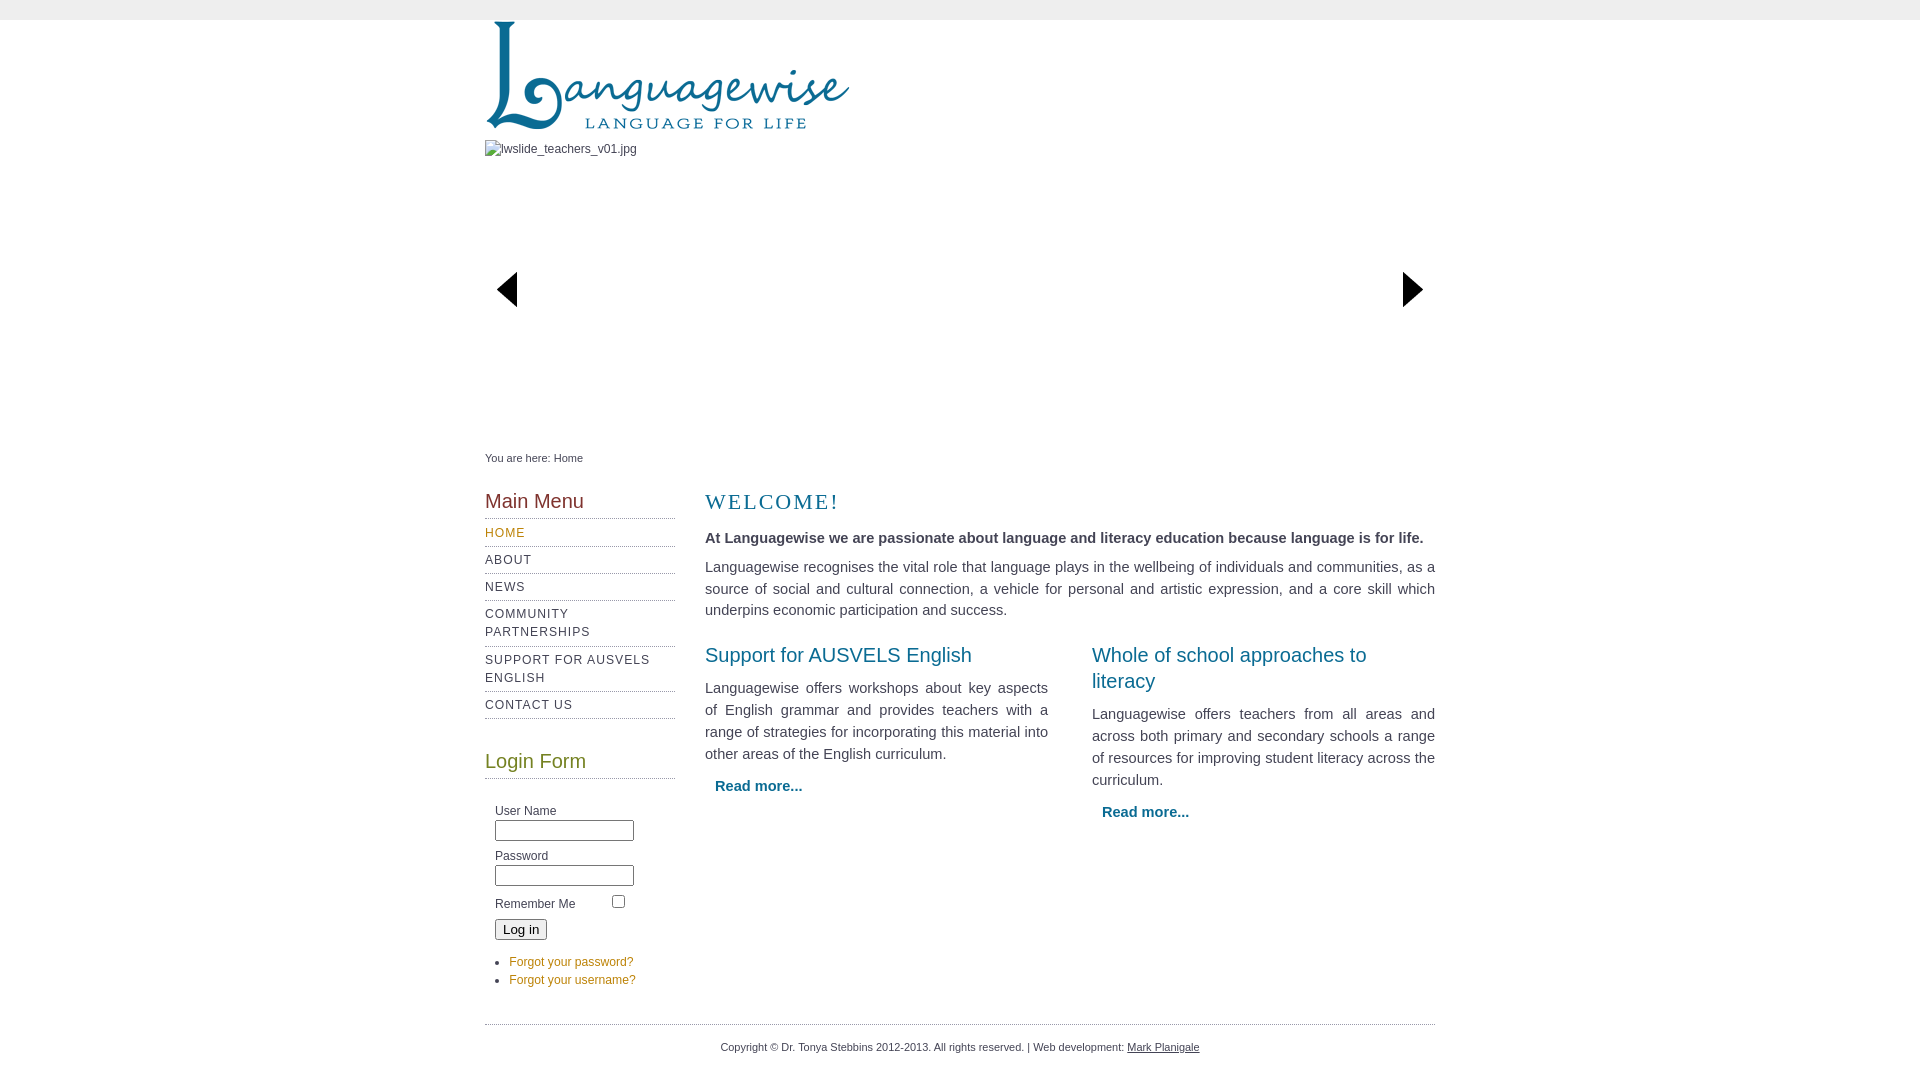 This screenshot has width=1920, height=1080. I want to click on ABOUT, so click(508, 560).